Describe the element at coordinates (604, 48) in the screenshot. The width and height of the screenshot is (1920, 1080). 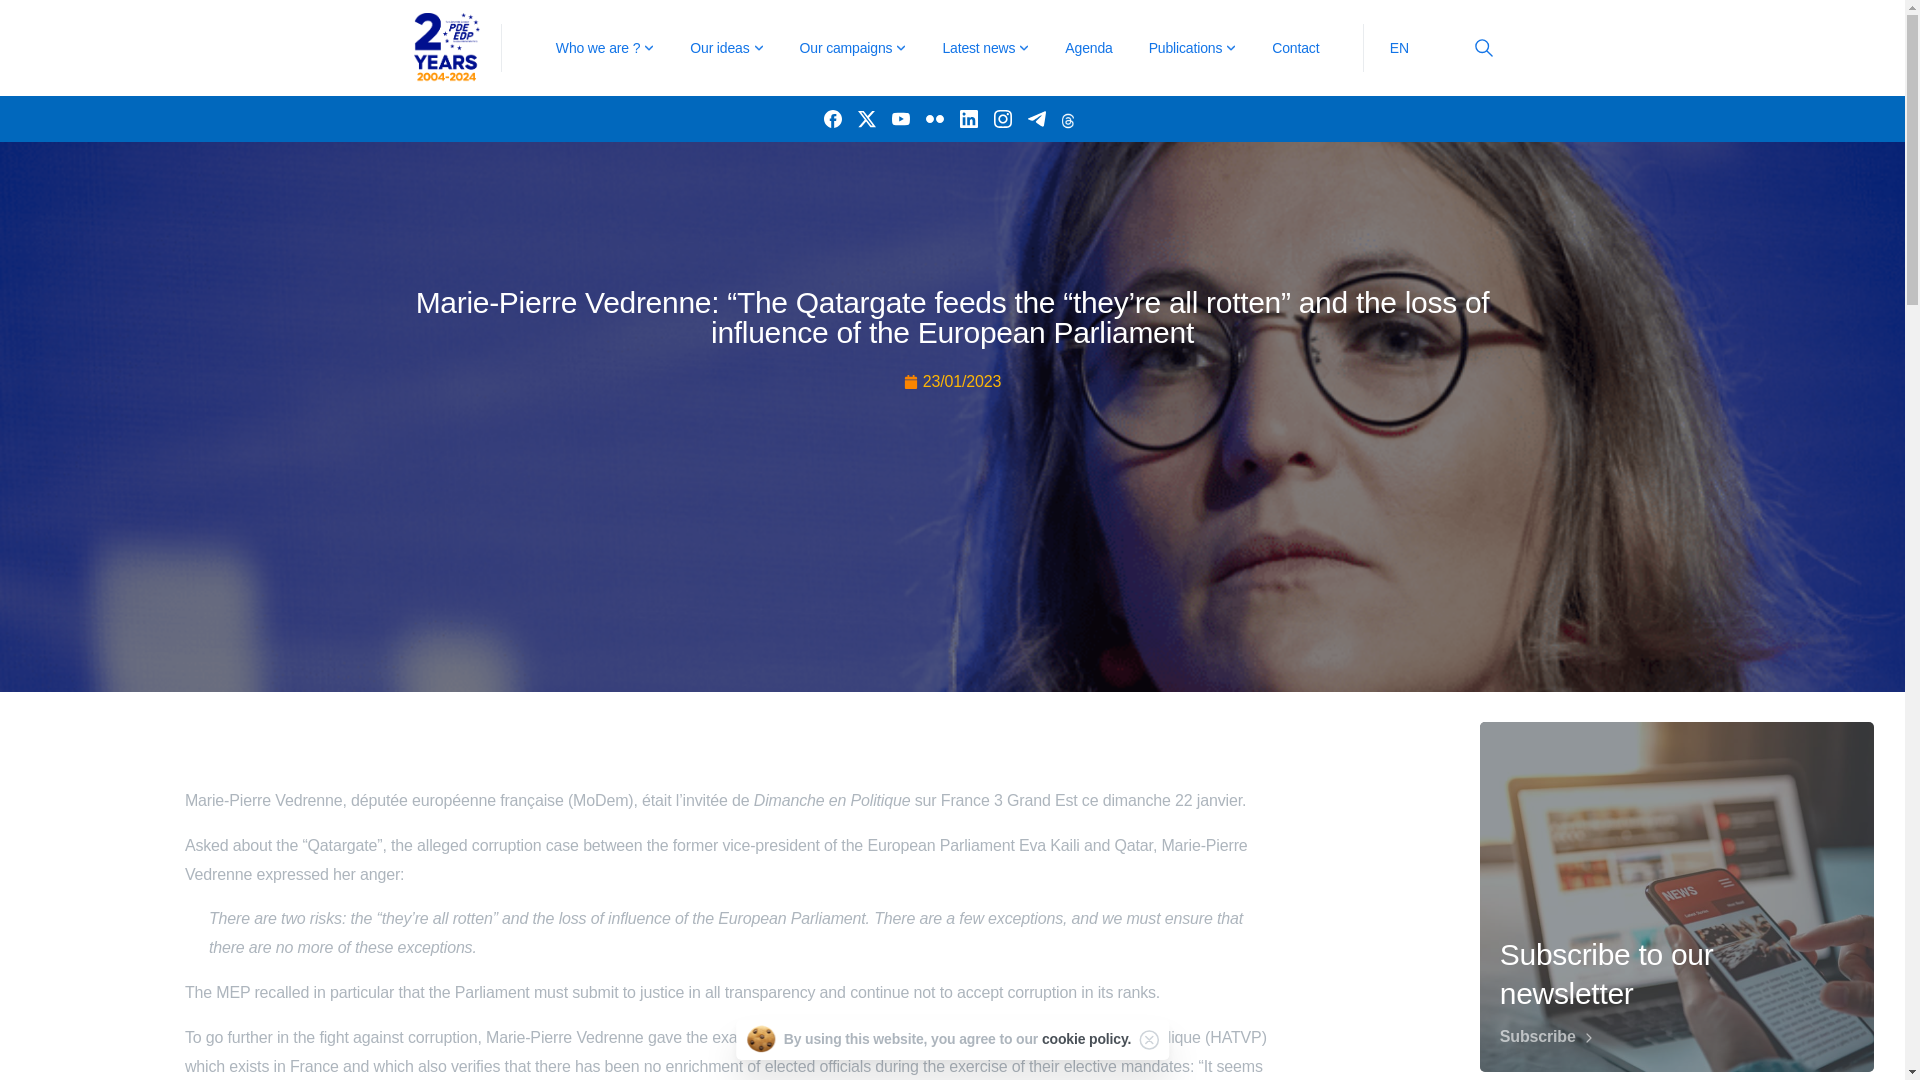
I see `Who we are ?` at that location.